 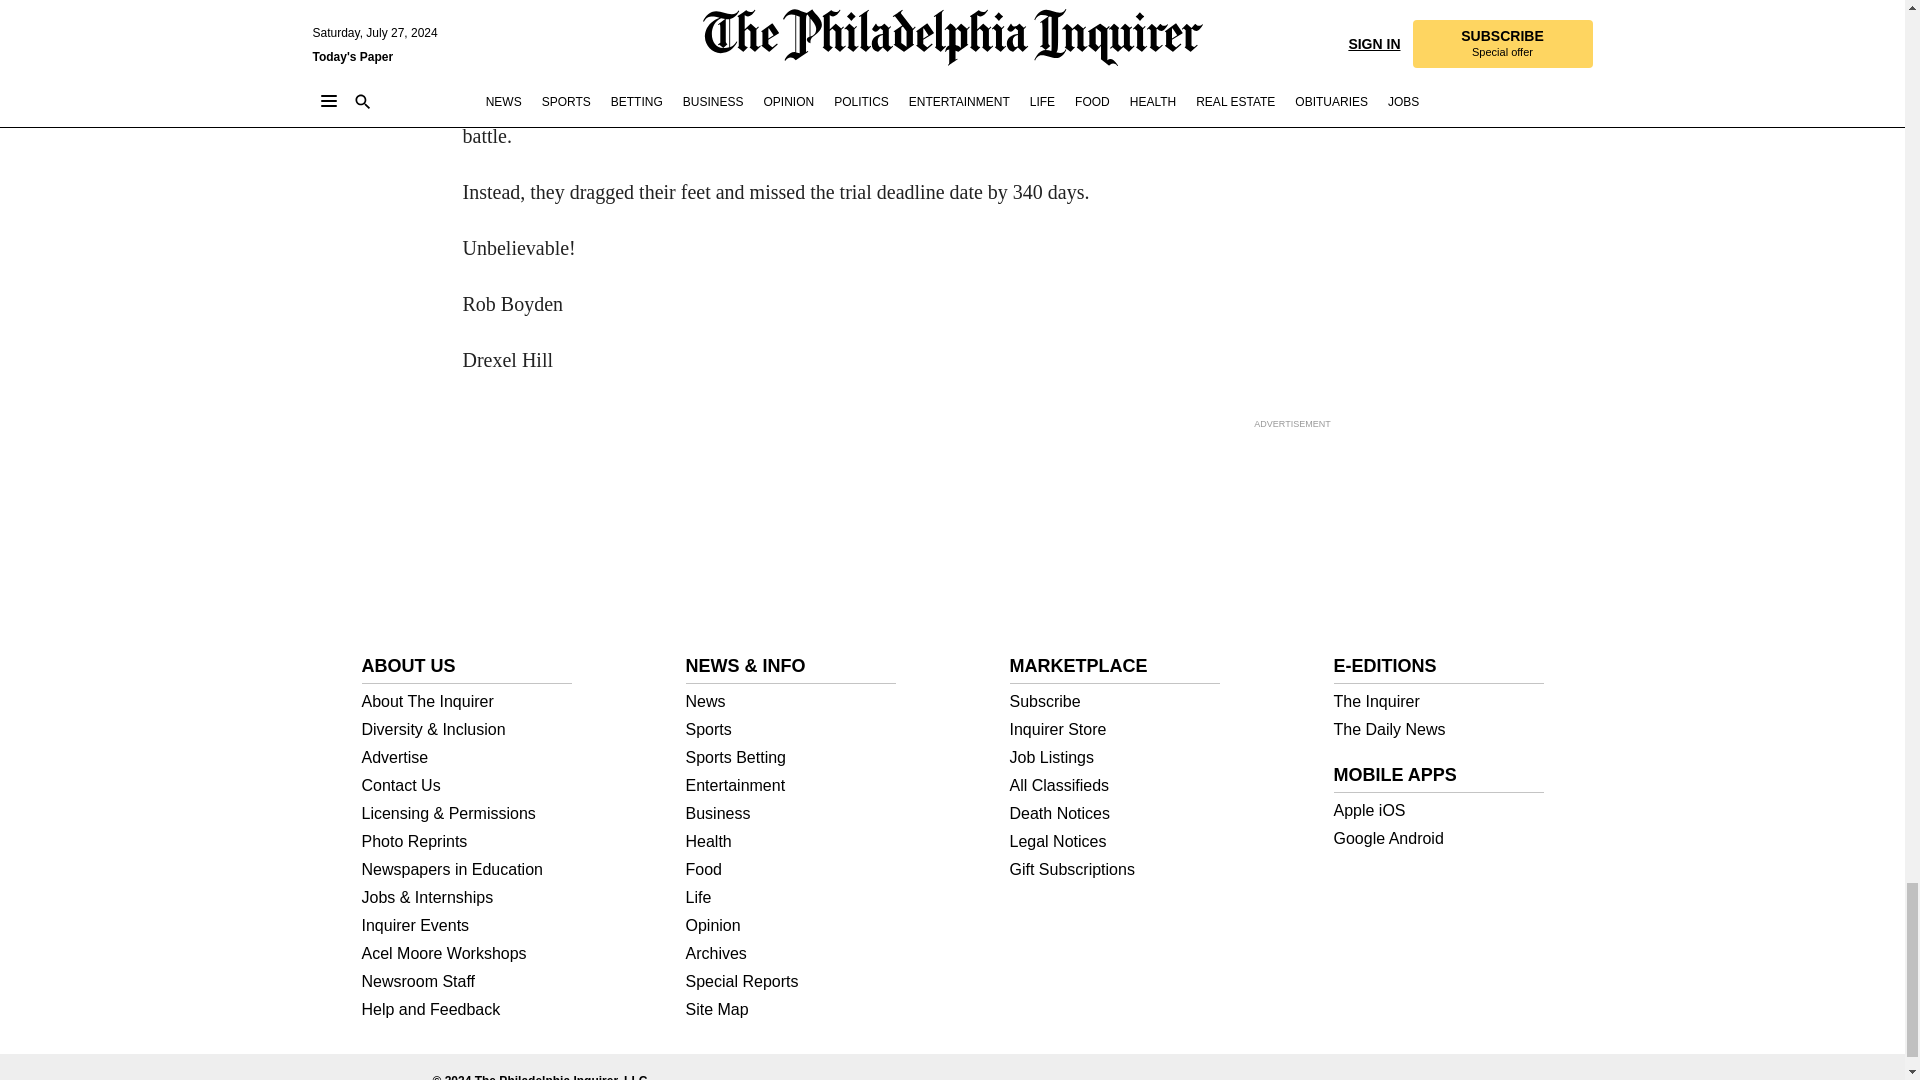 I want to click on Advertise, so click(x=467, y=757).